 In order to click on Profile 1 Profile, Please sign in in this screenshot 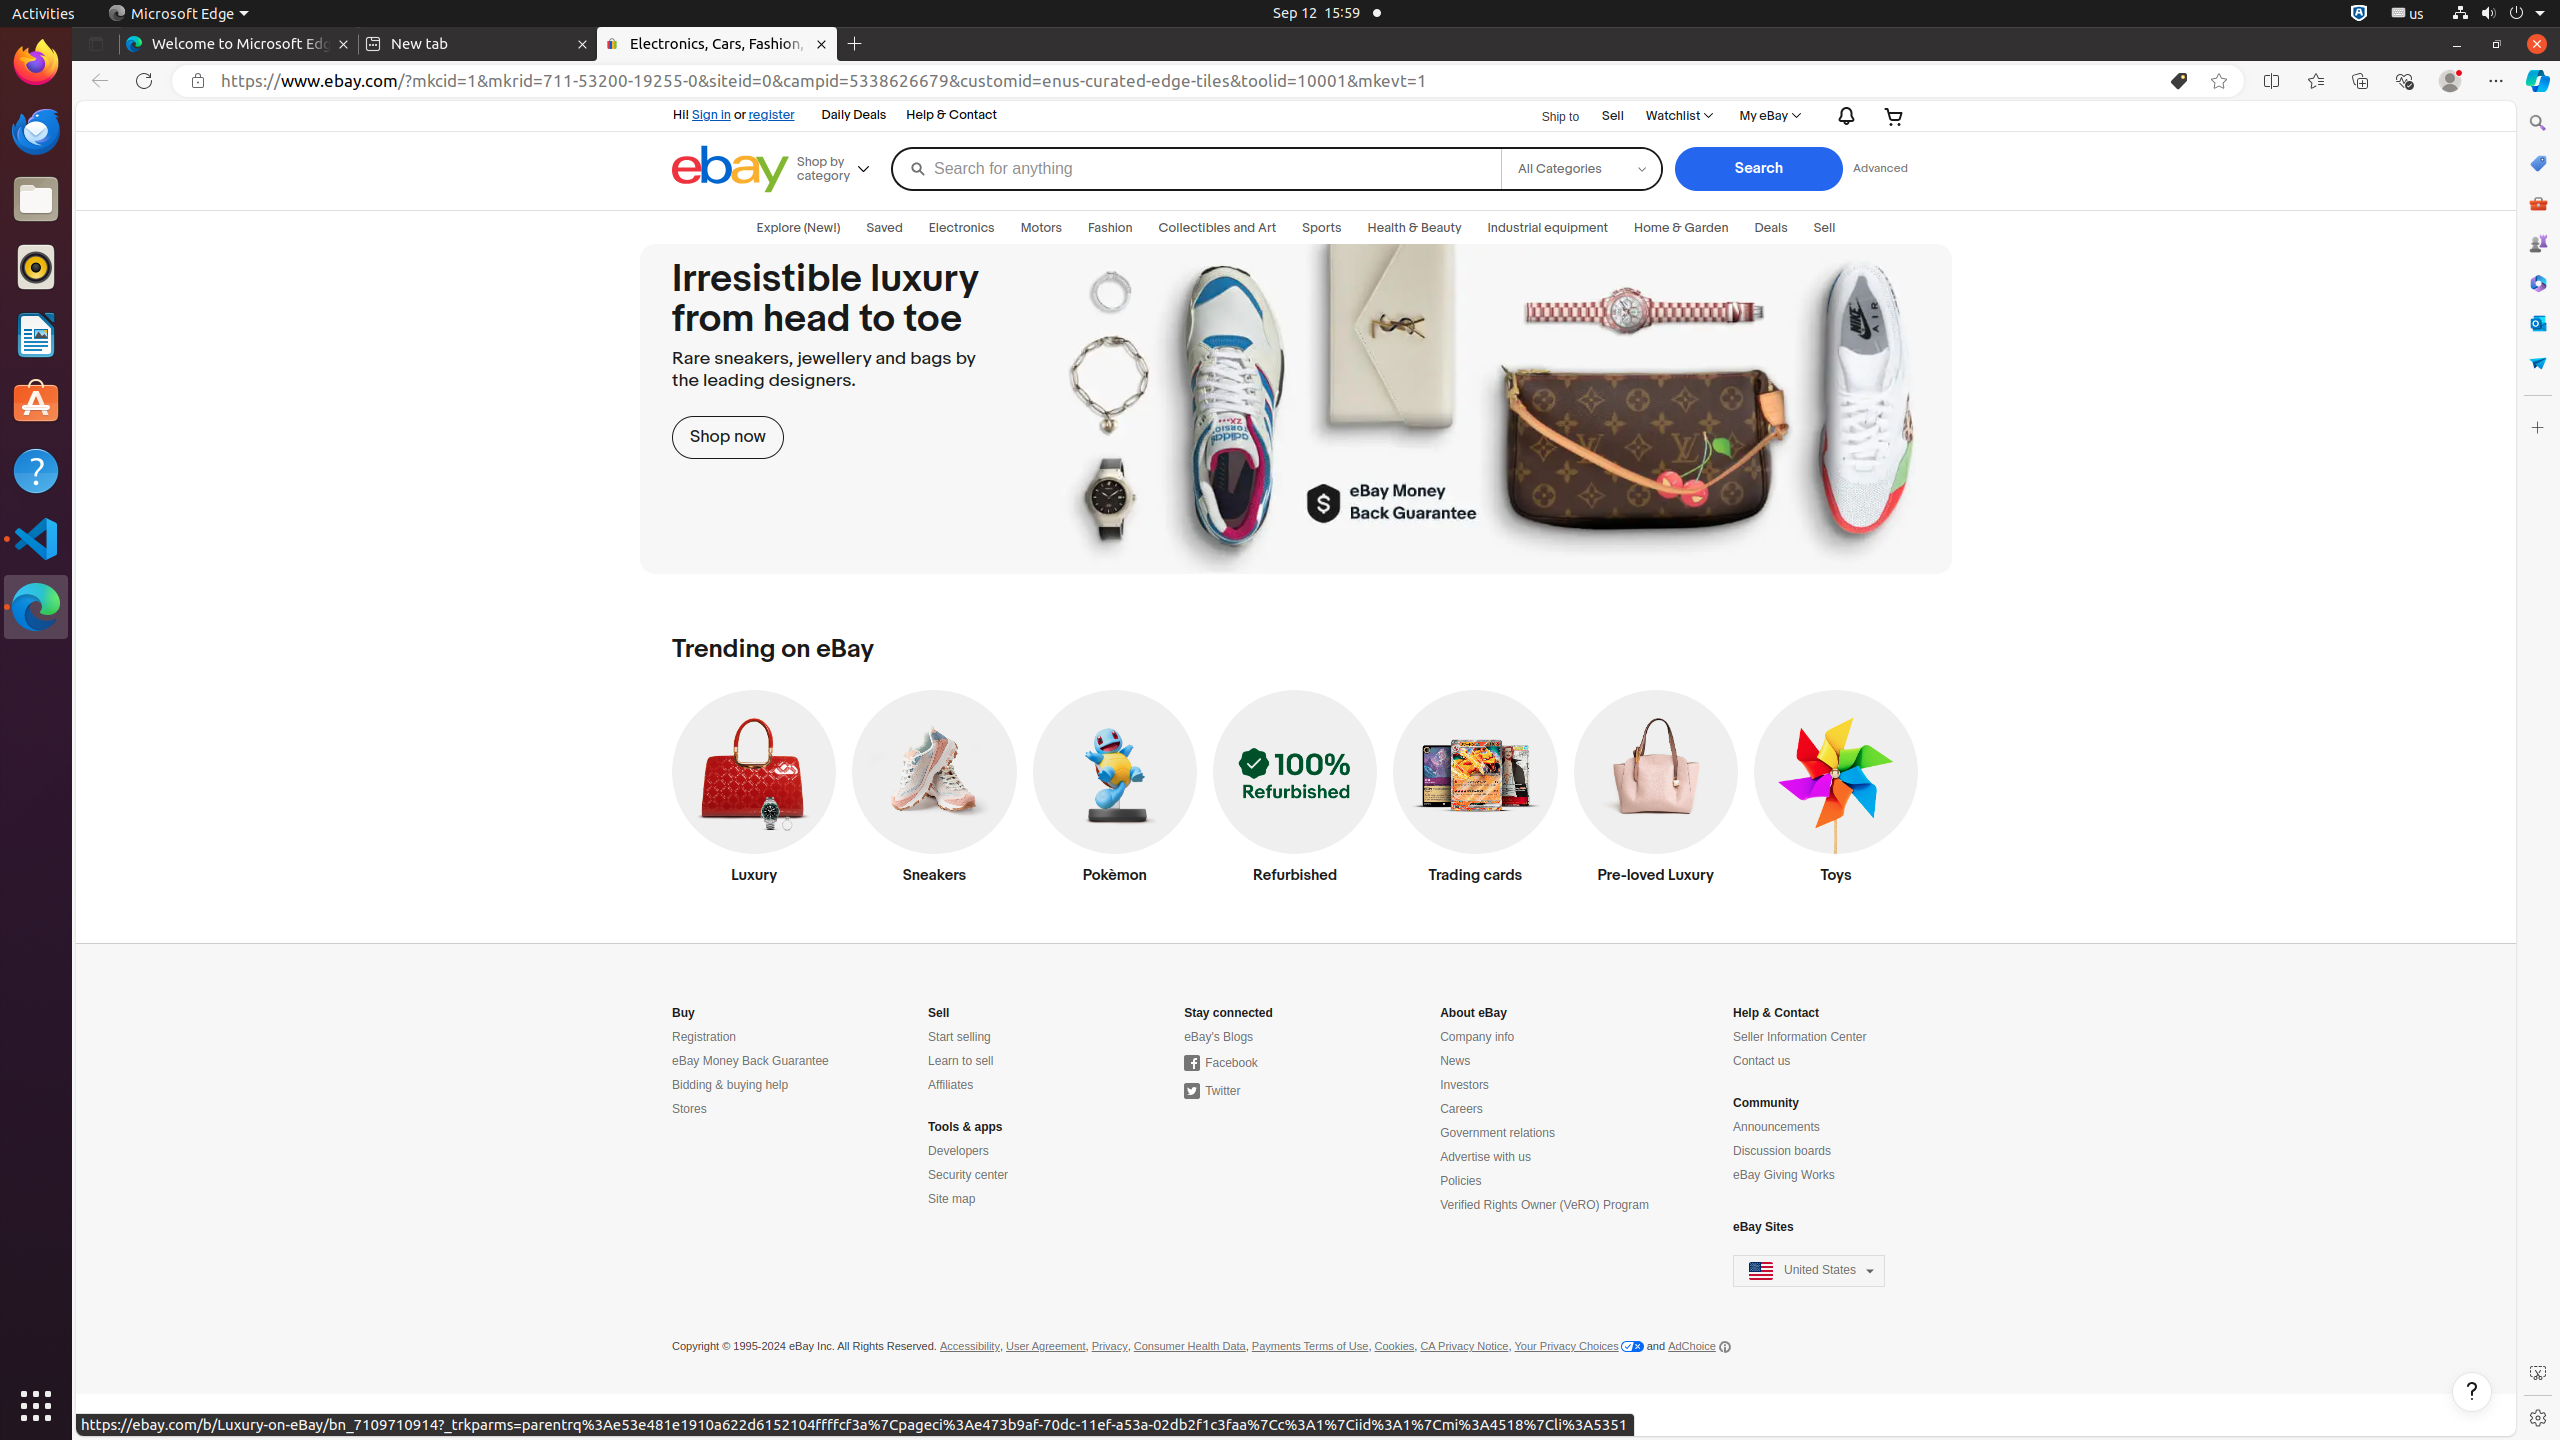, I will do `click(2450, 81)`.